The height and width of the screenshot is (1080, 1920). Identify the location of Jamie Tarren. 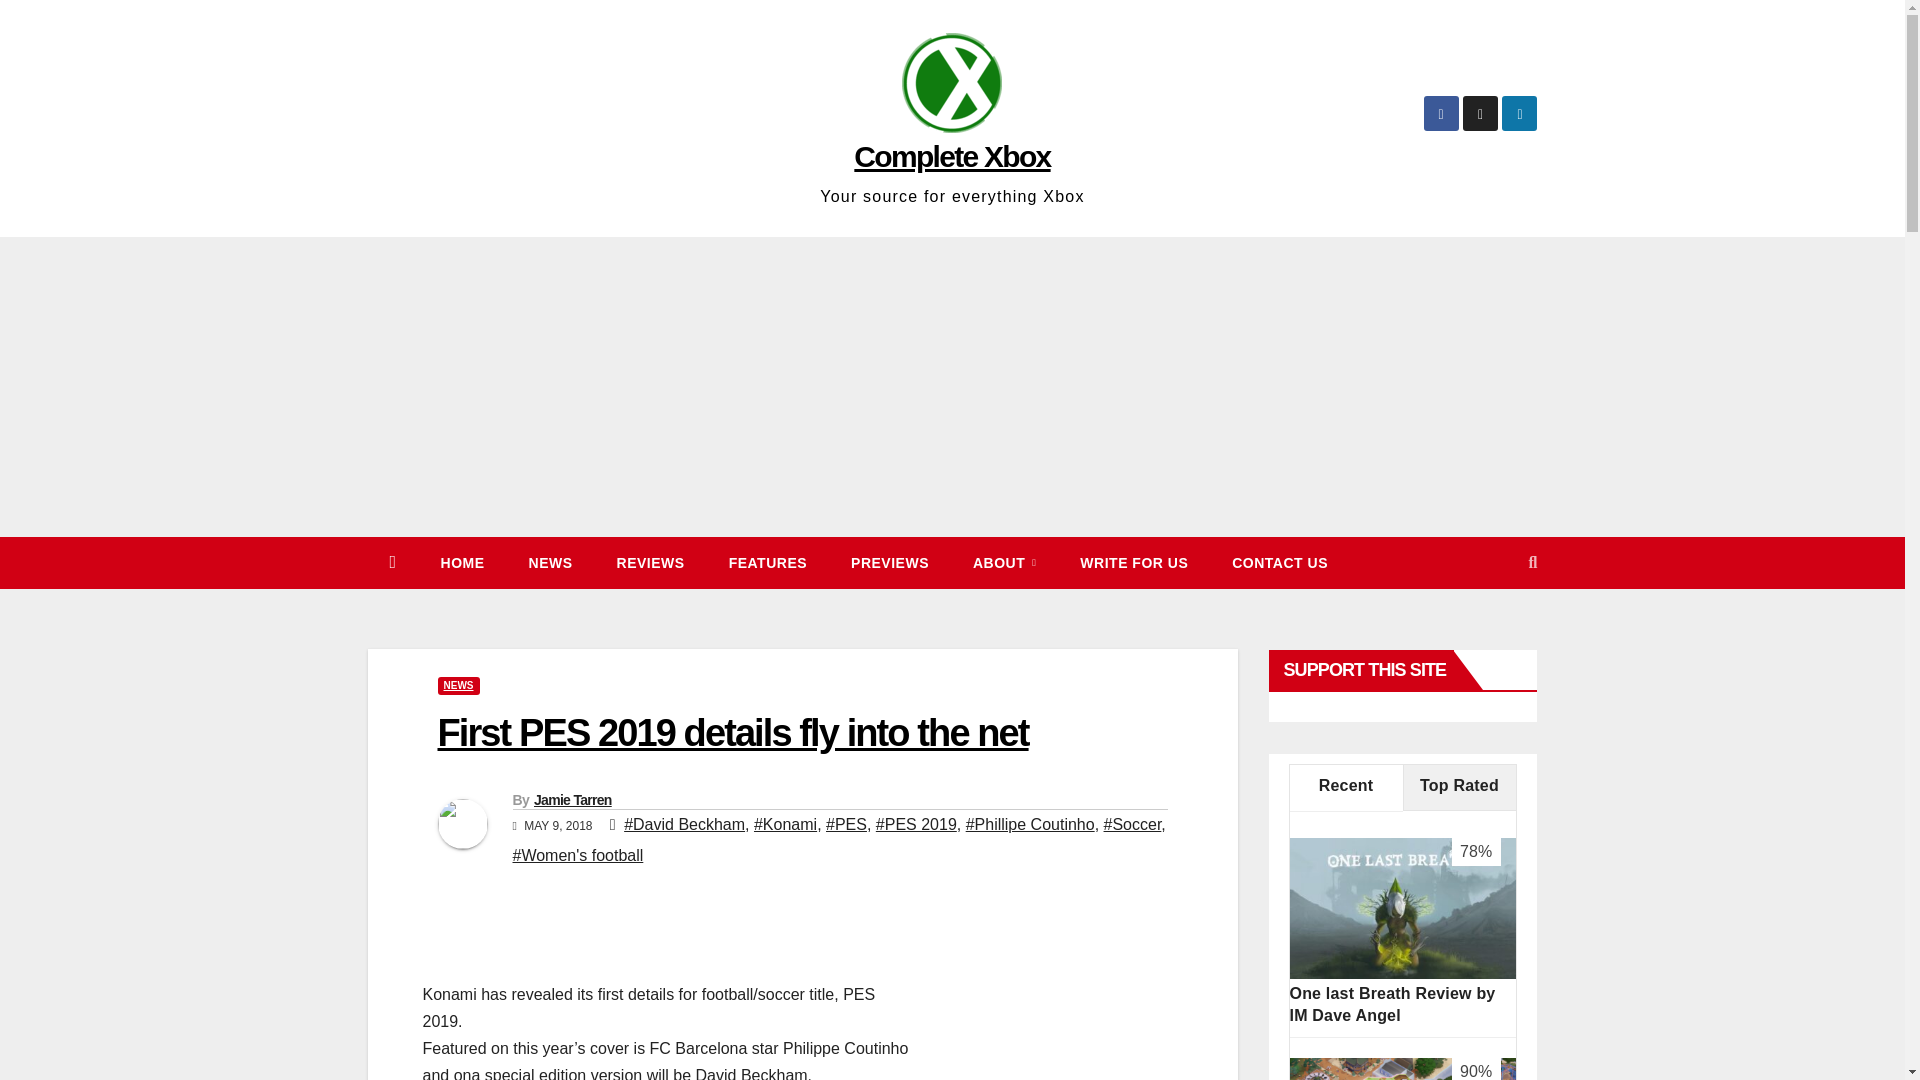
(572, 799).